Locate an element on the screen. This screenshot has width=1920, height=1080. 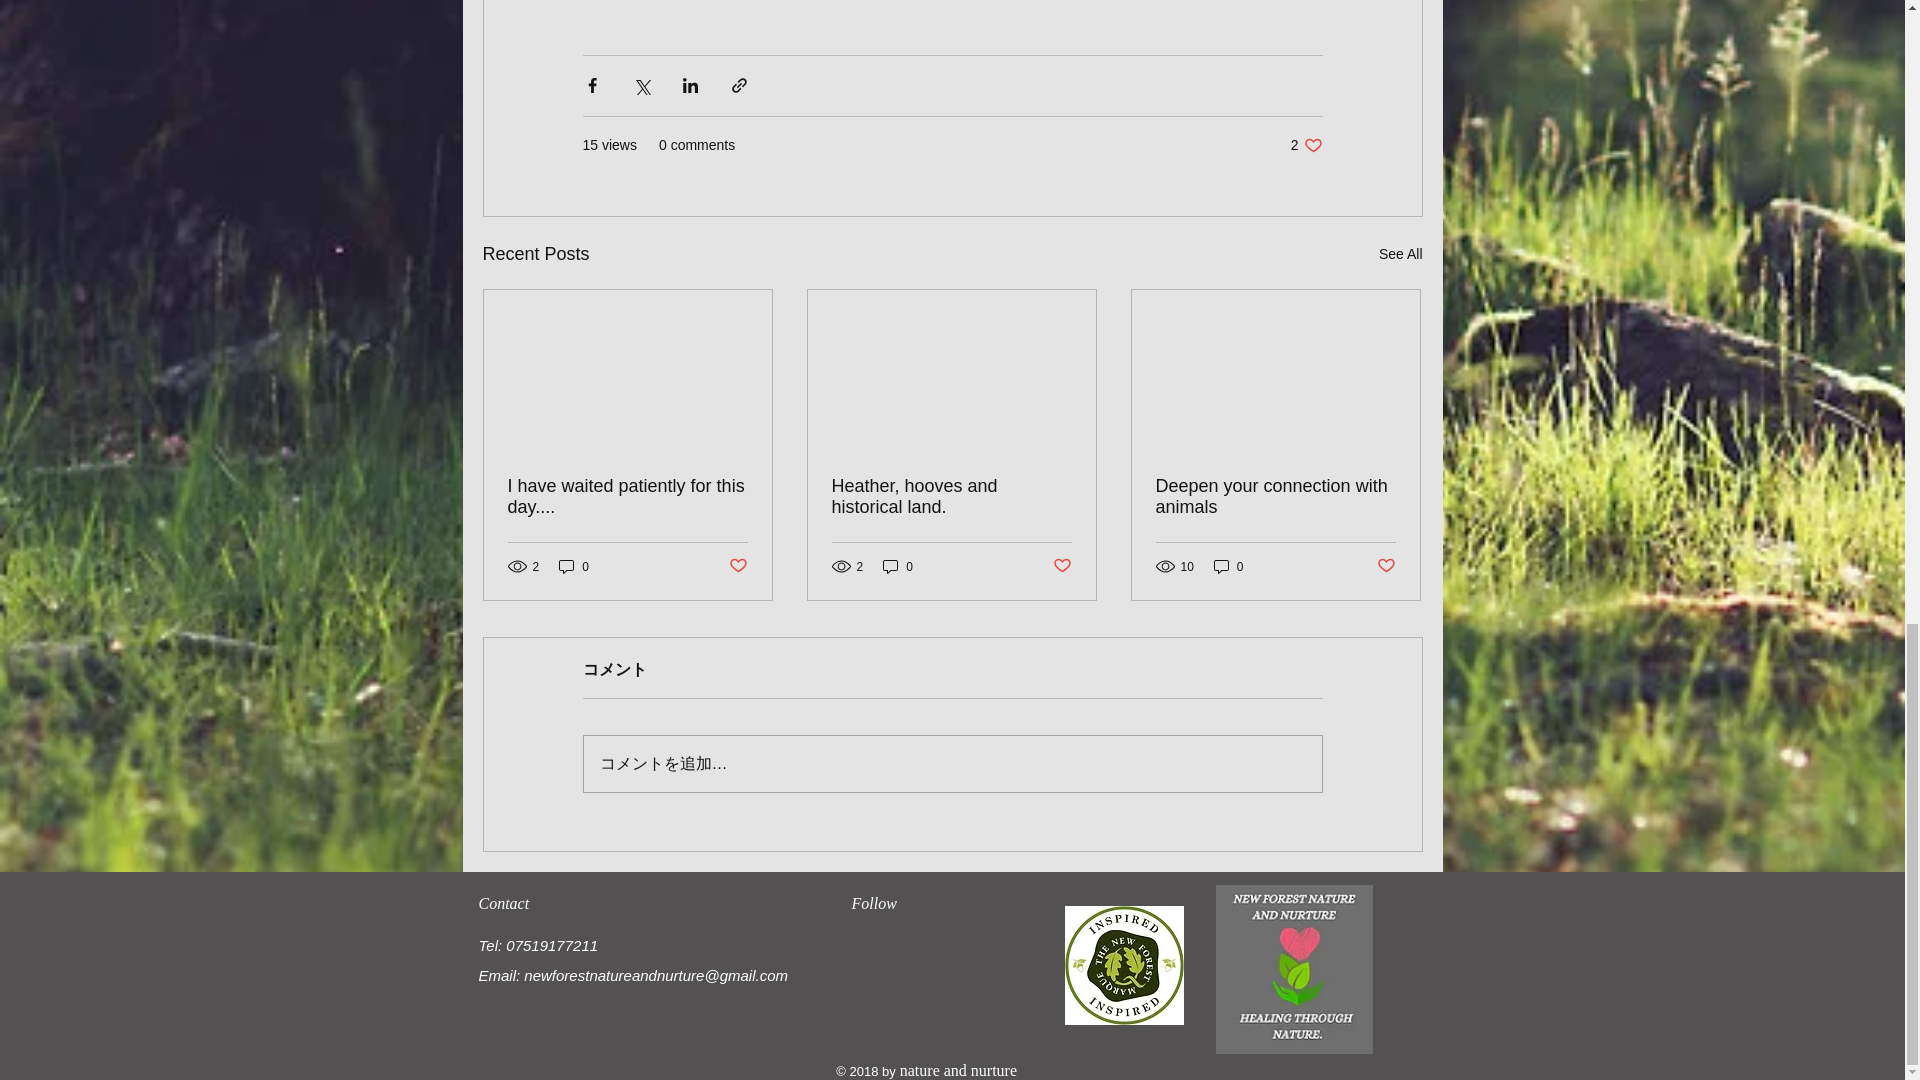
Post not marked as liked is located at coordinates (1228, 566).